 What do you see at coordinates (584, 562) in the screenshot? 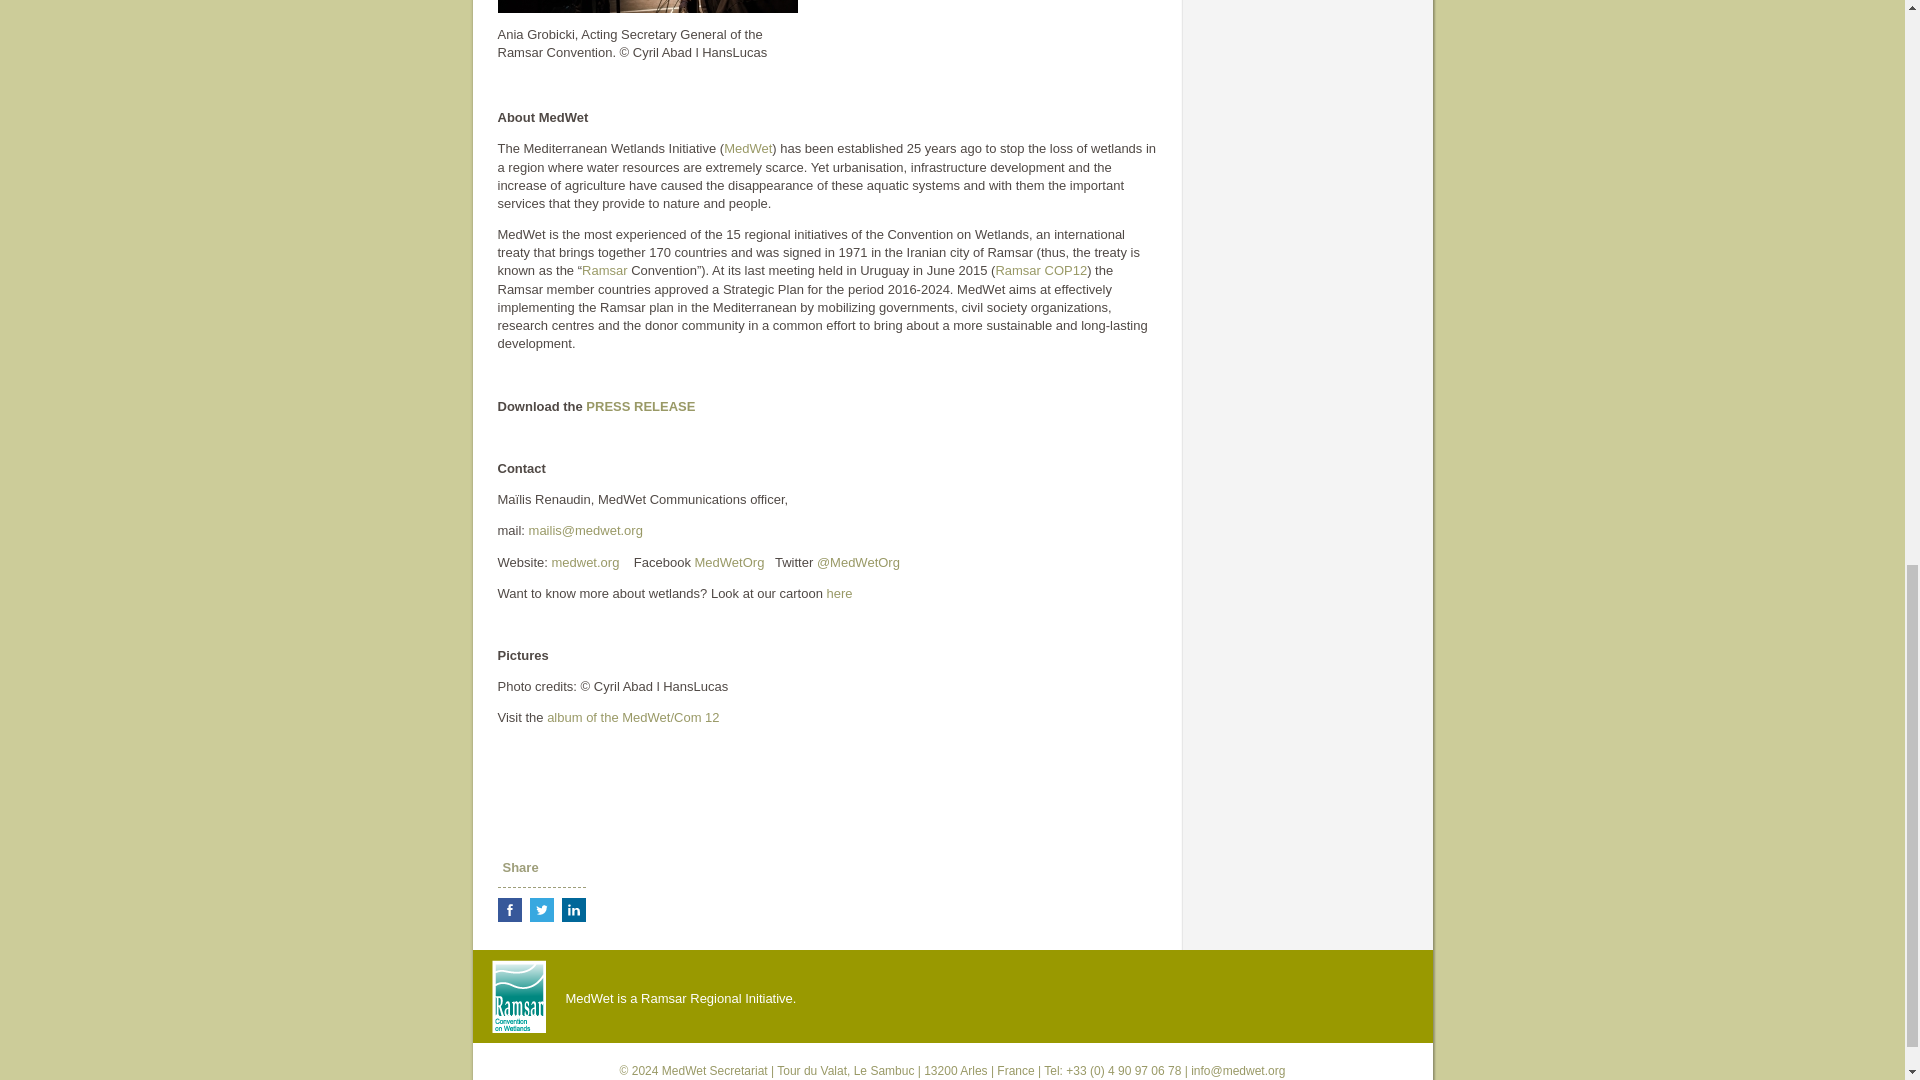
I see `medwet.org` at bounding box center [584, 562].